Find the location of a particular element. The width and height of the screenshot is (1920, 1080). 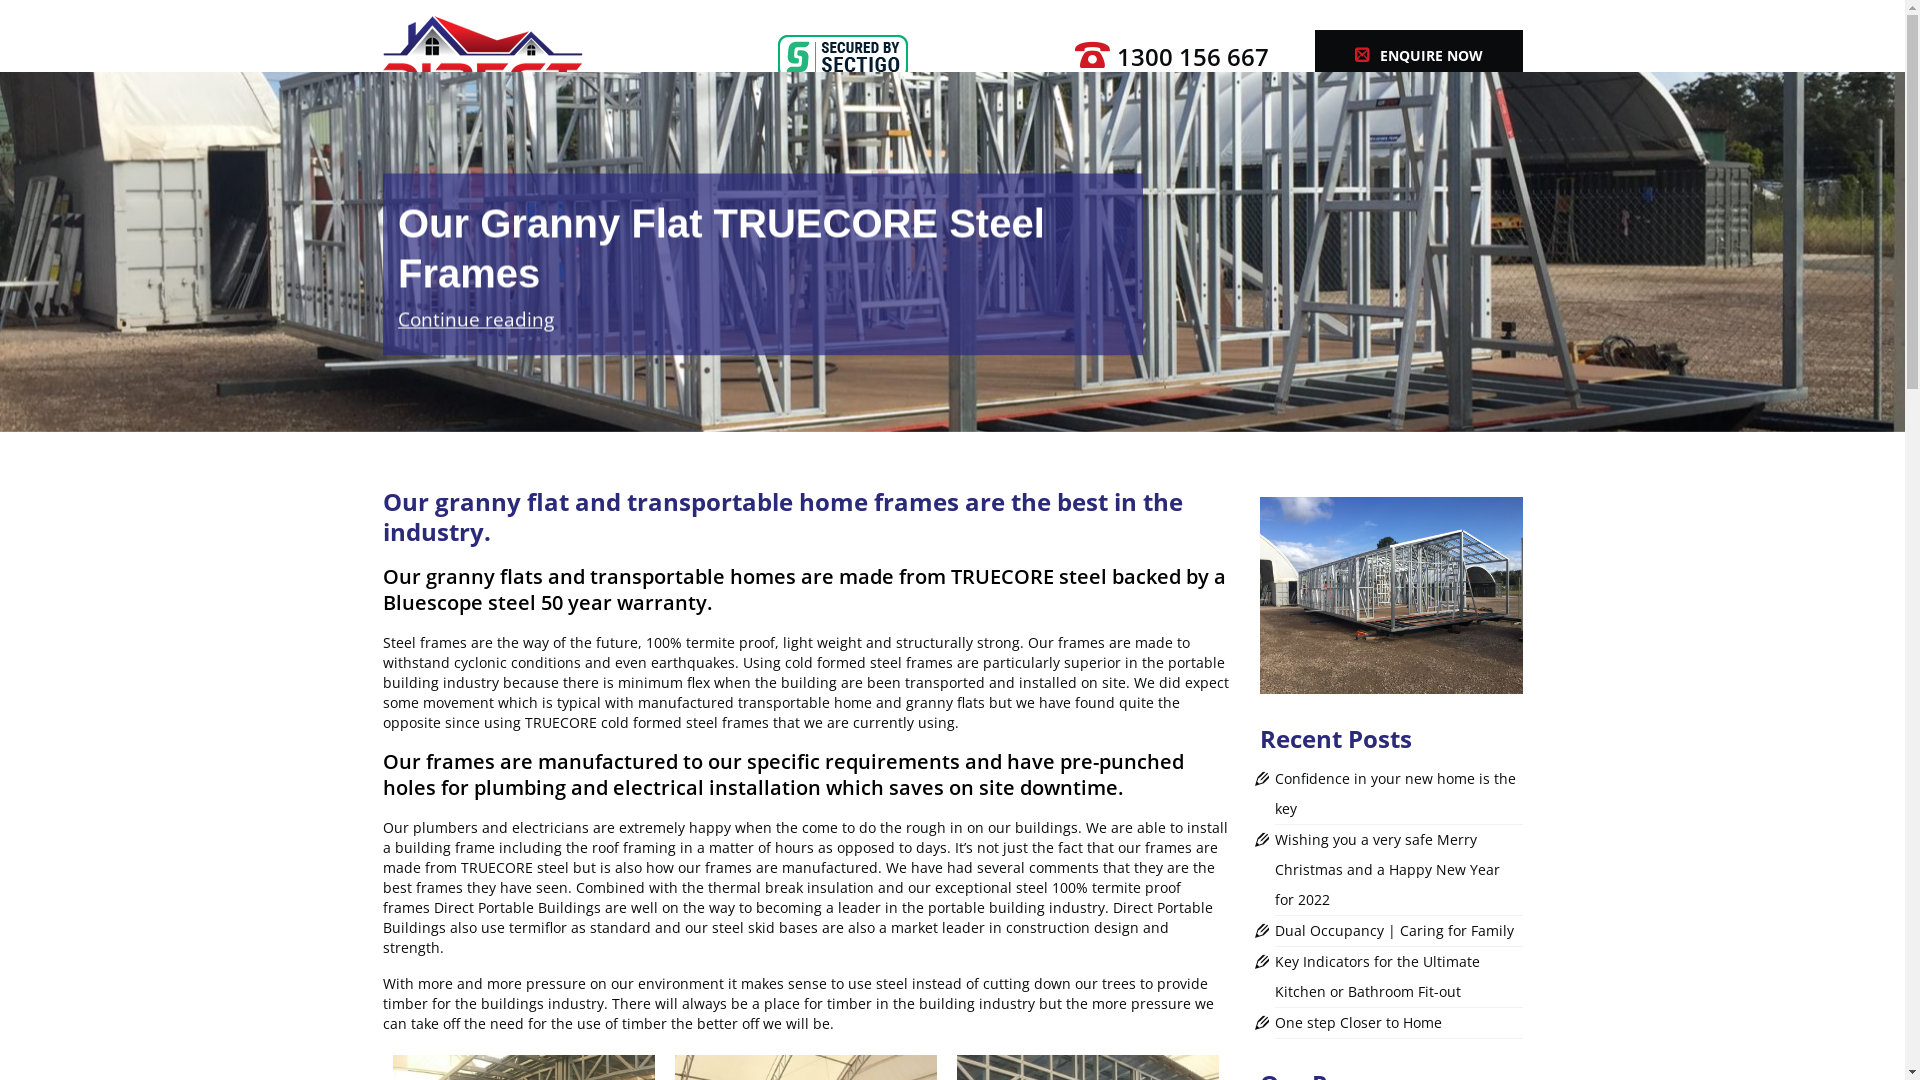

Direct Portable Buildings is located at coordinates (562, 61).